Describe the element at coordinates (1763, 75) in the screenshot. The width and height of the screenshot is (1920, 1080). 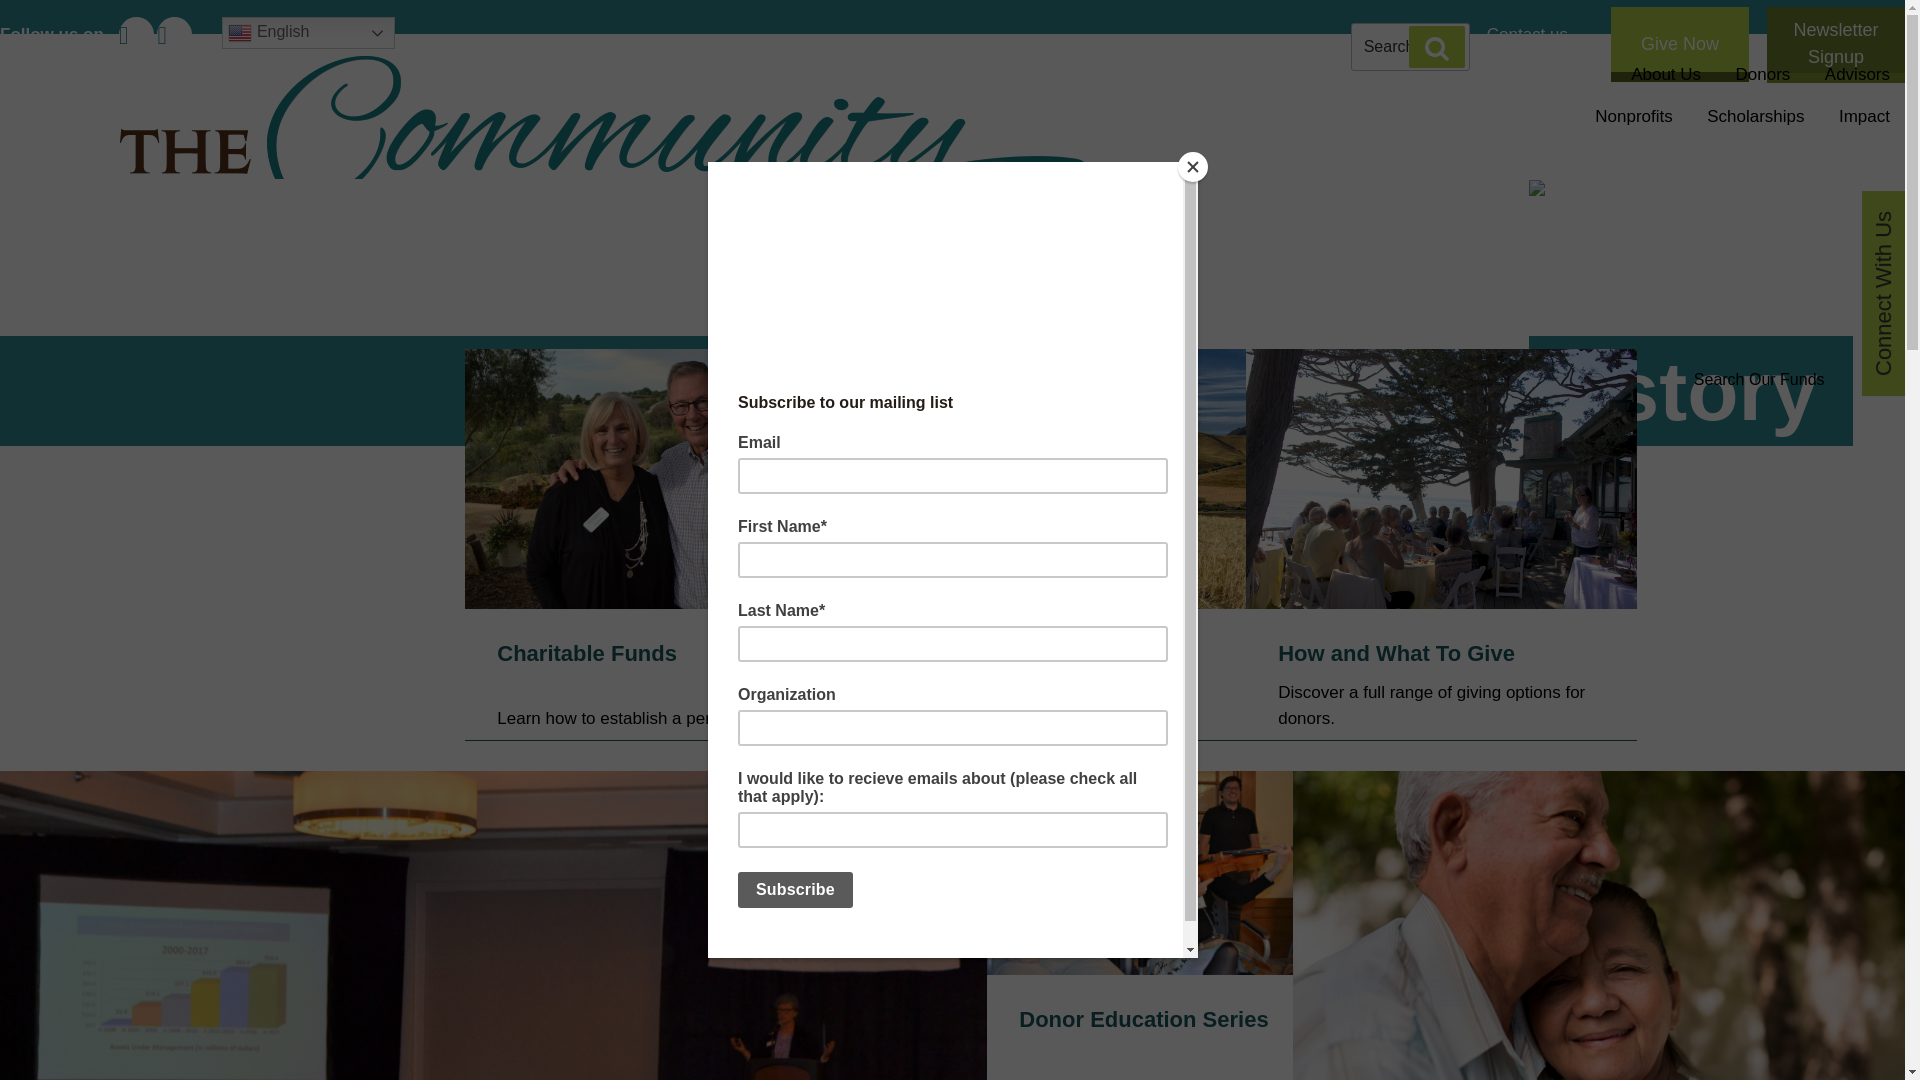
I see `Donors` at that location.